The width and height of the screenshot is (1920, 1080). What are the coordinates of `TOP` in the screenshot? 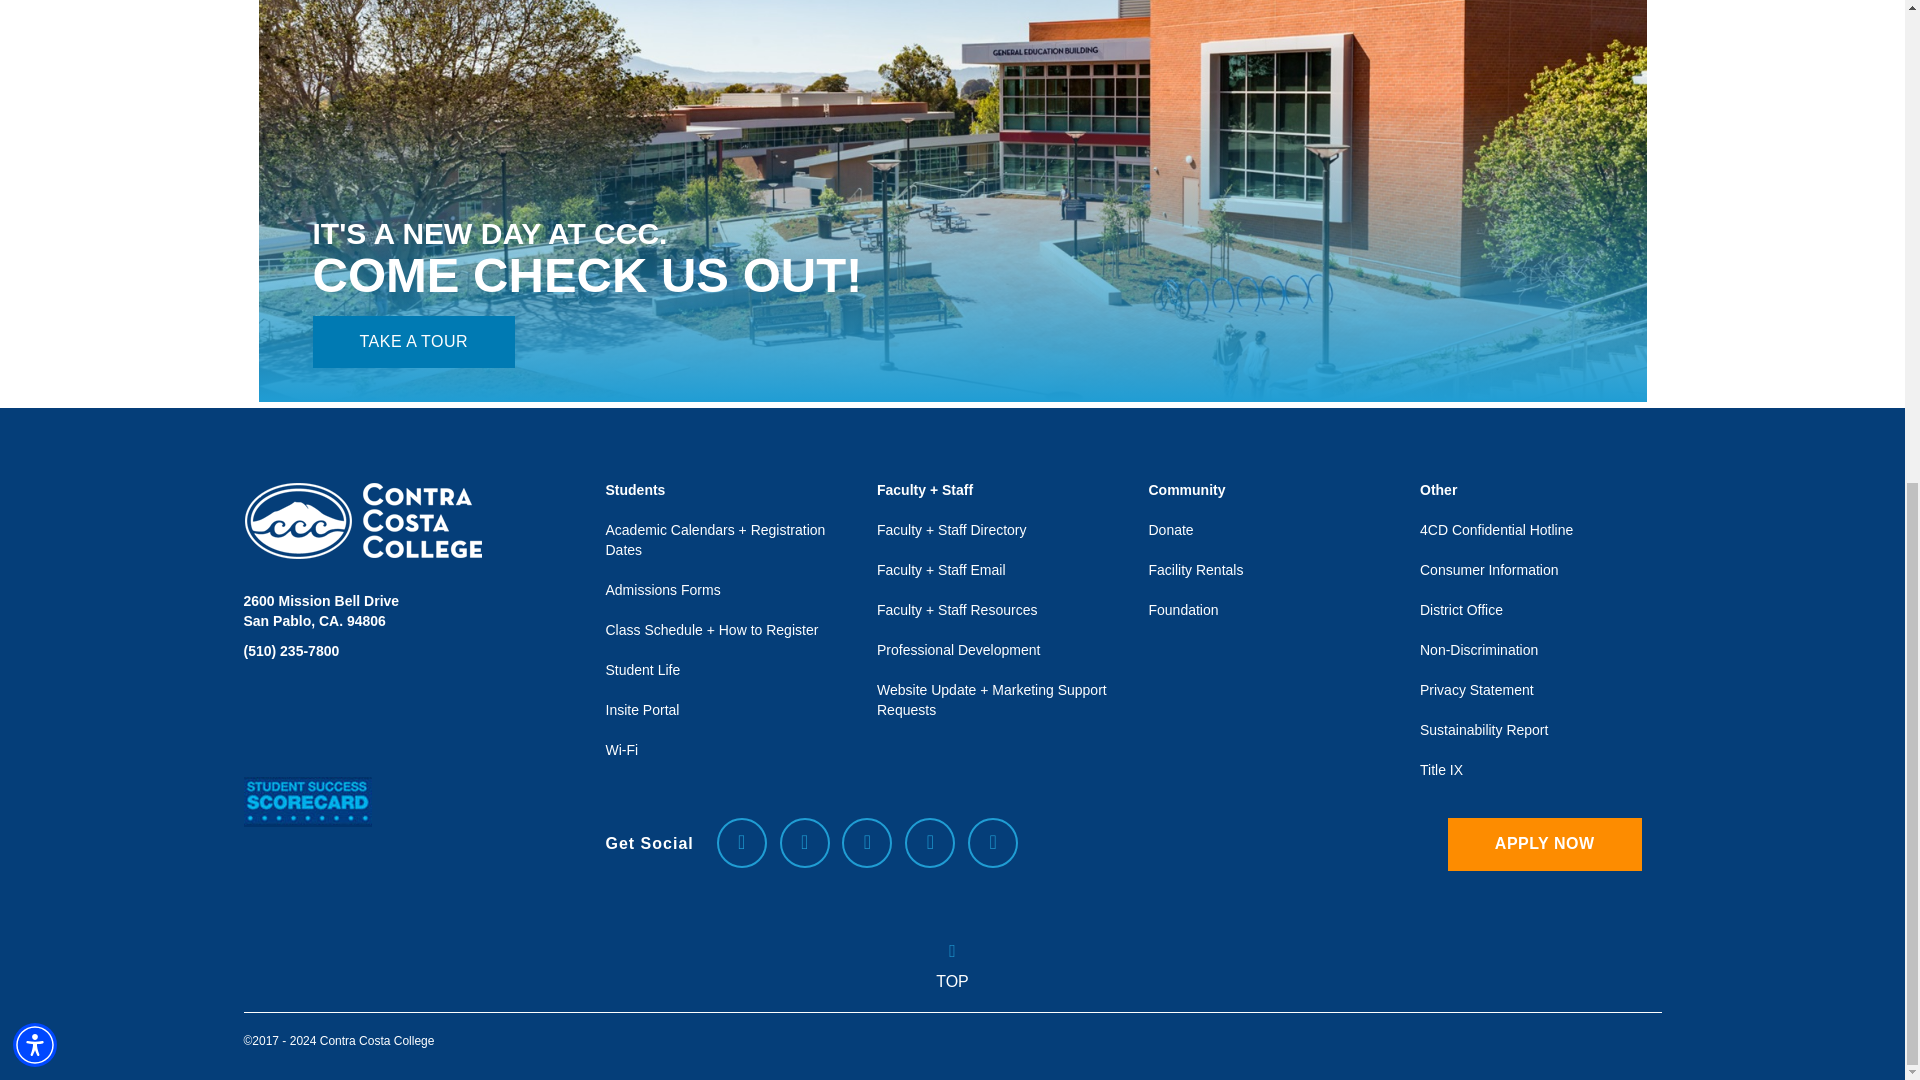 It's located at (952, 976).